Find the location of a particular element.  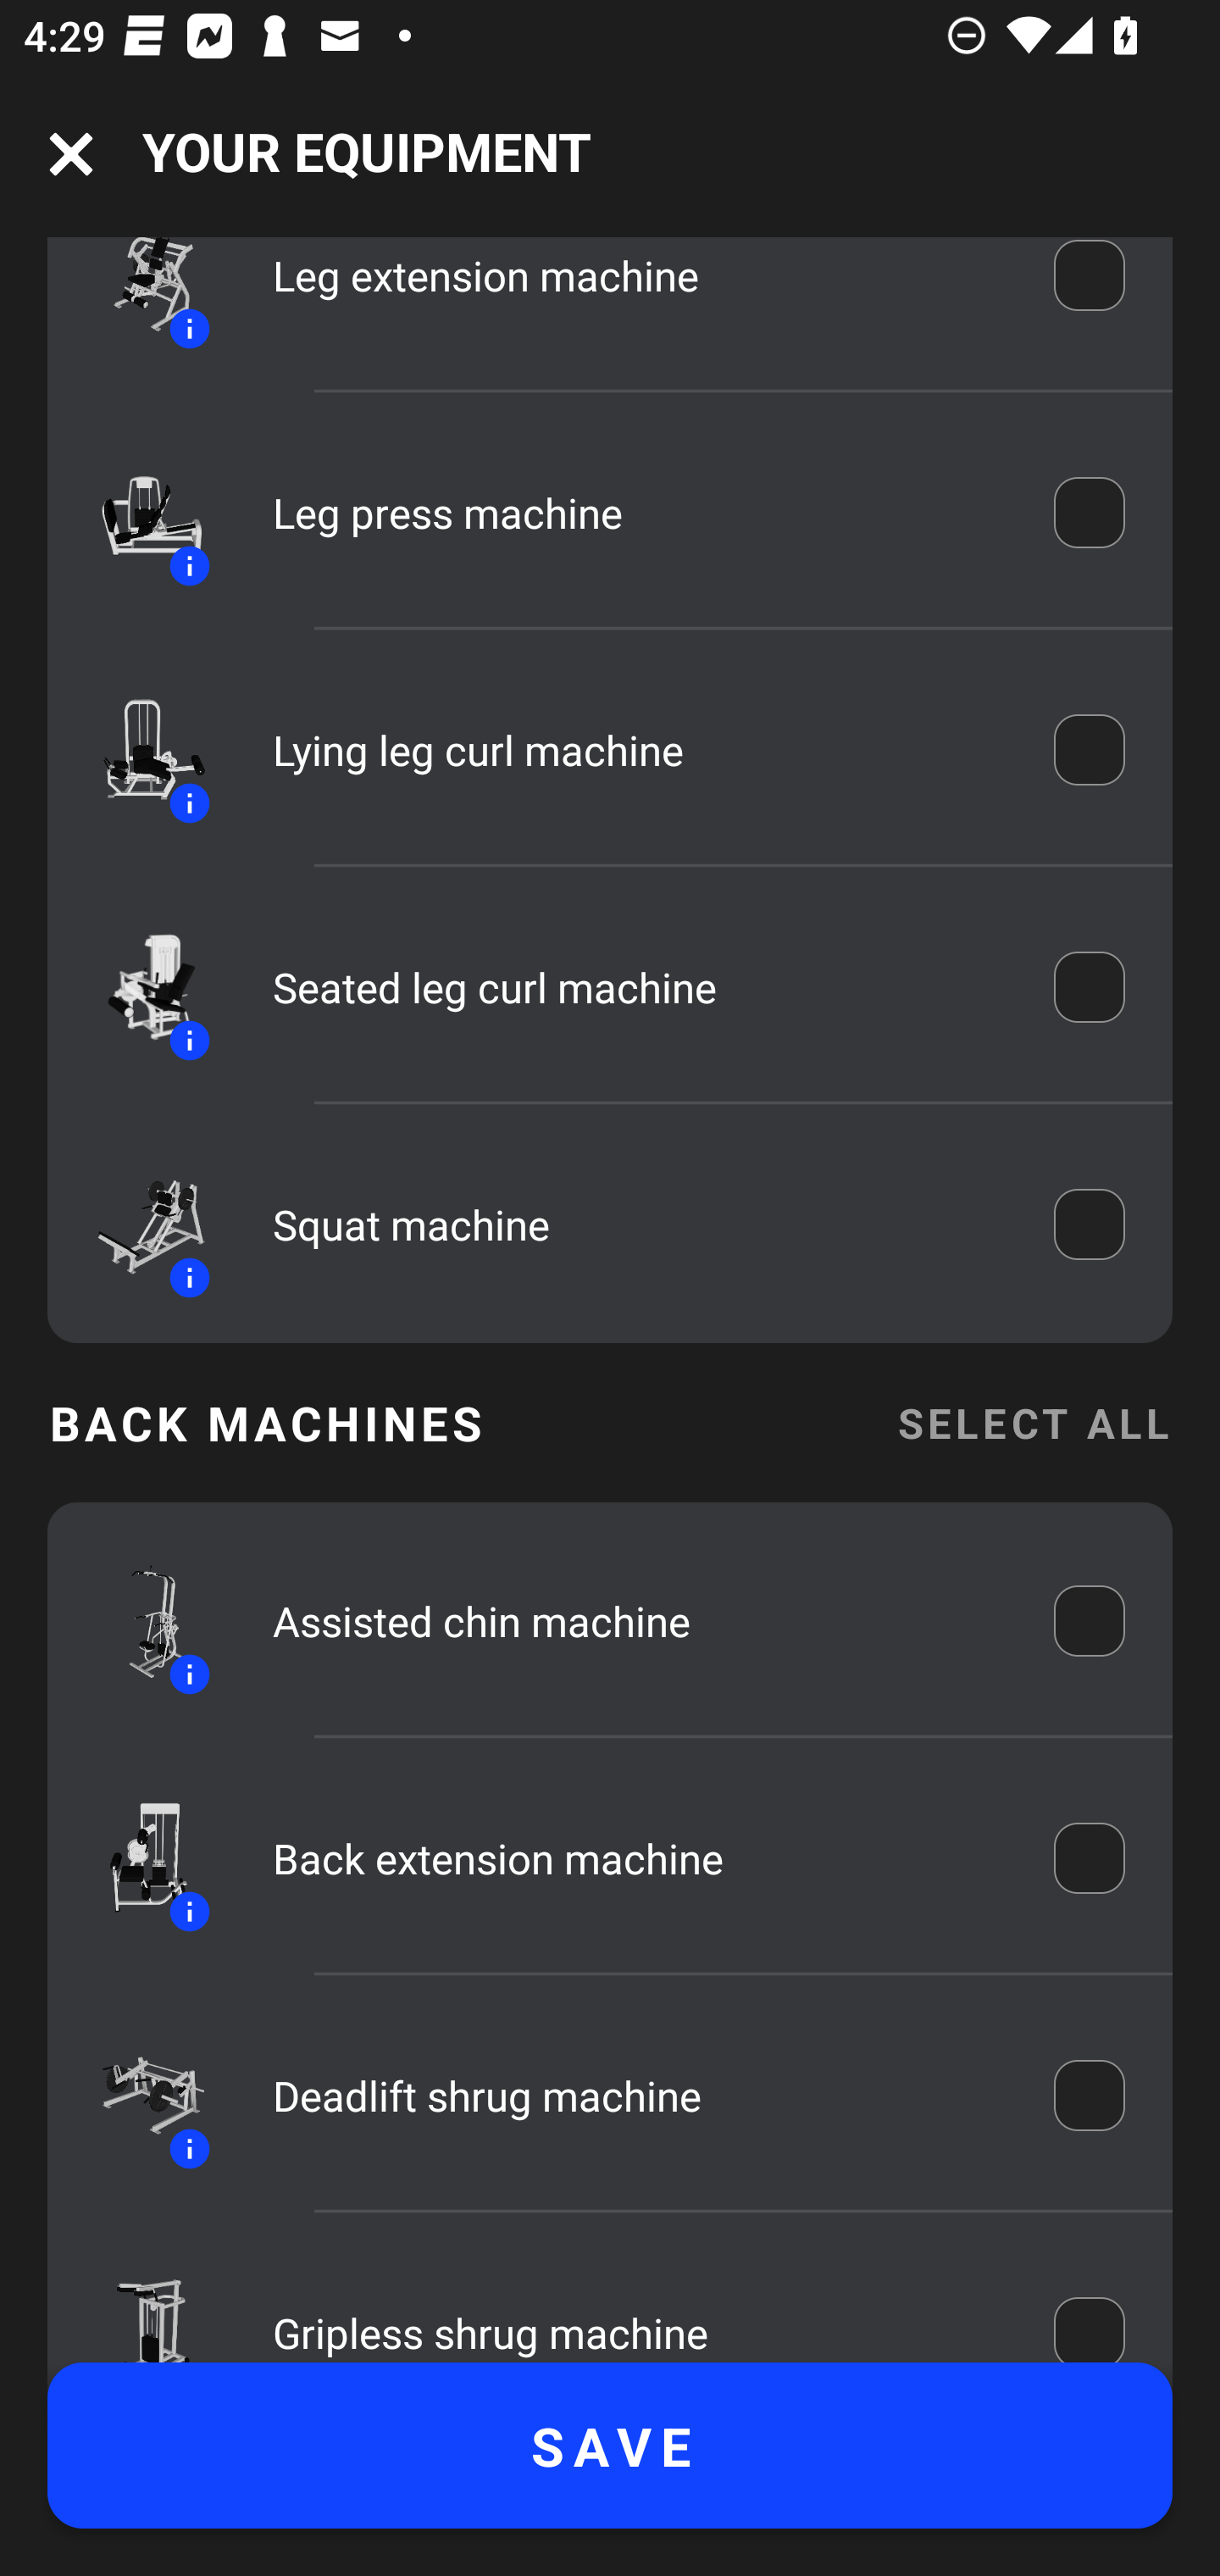

Equipment icon Information icon is located at coordinates (136, 987).